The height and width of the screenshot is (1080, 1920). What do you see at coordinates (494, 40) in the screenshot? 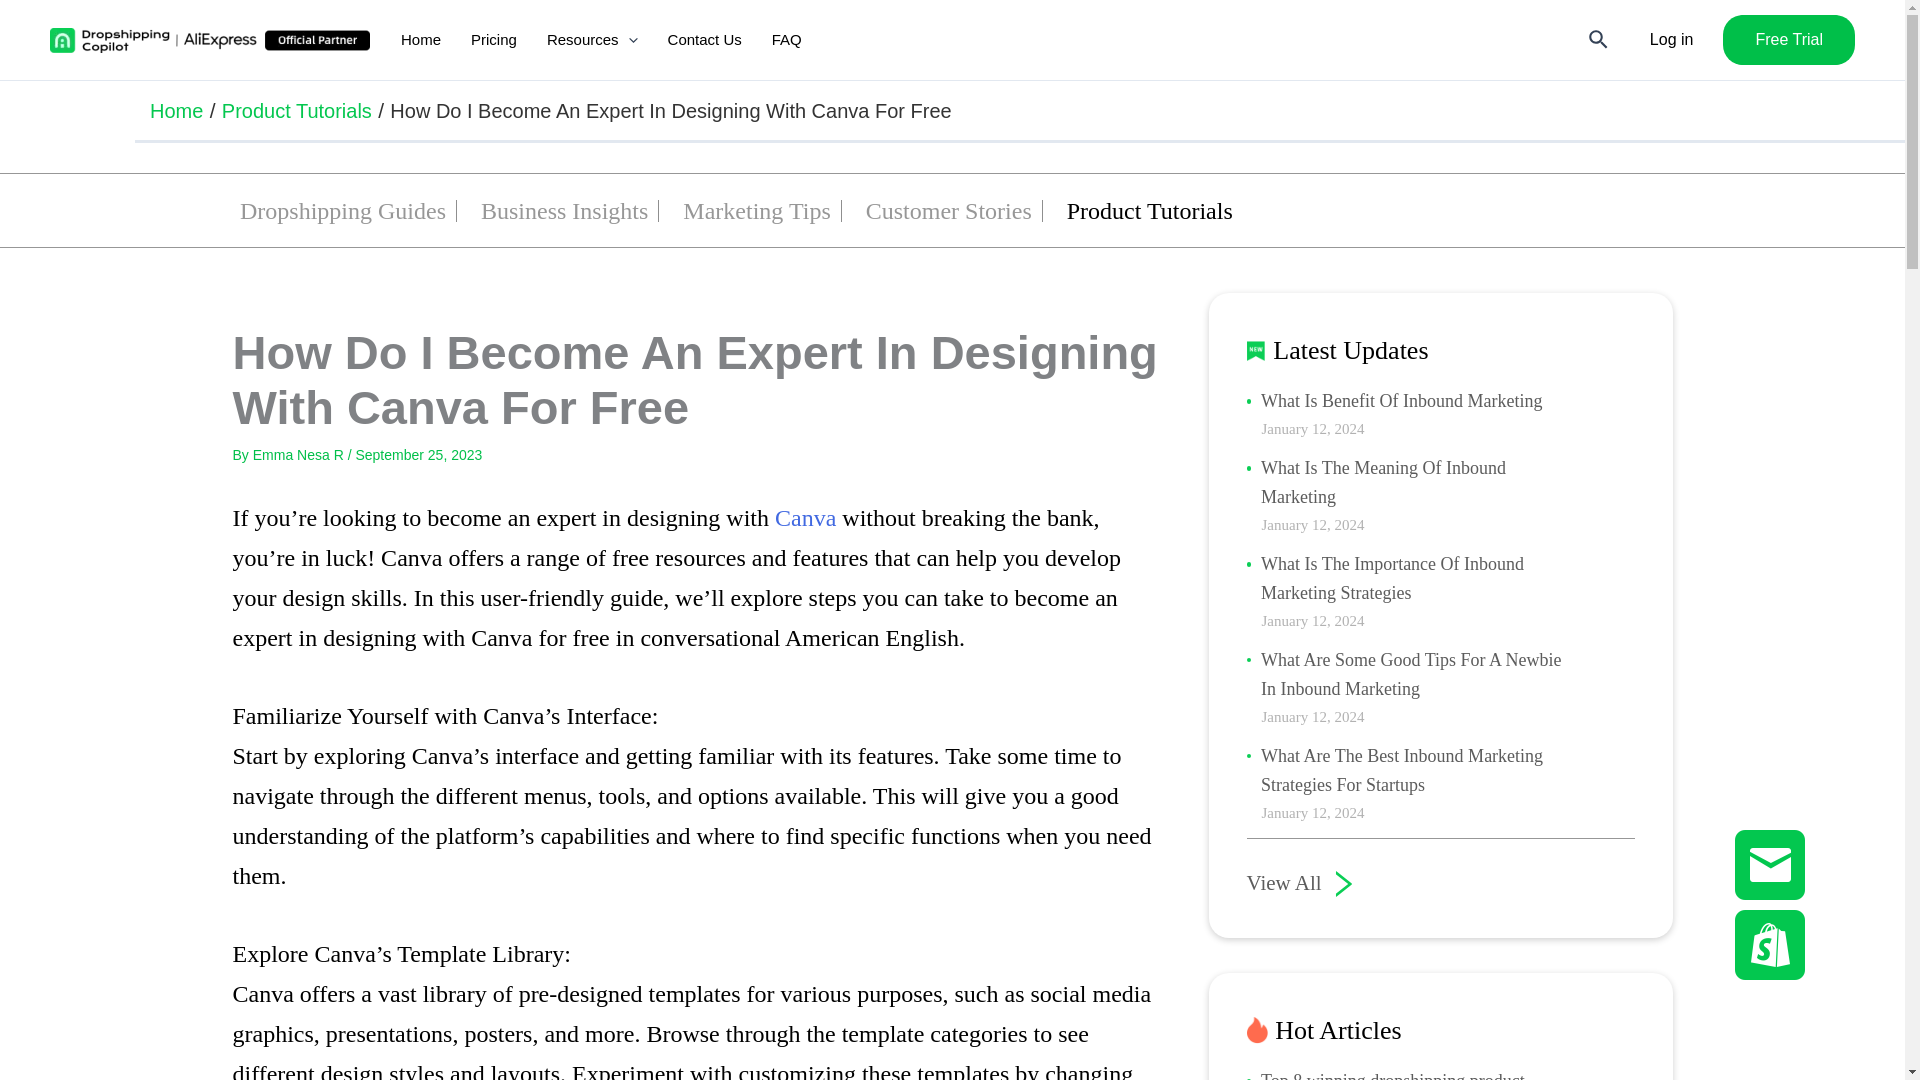
I see `Pricing` at bounding box center [494, 40].